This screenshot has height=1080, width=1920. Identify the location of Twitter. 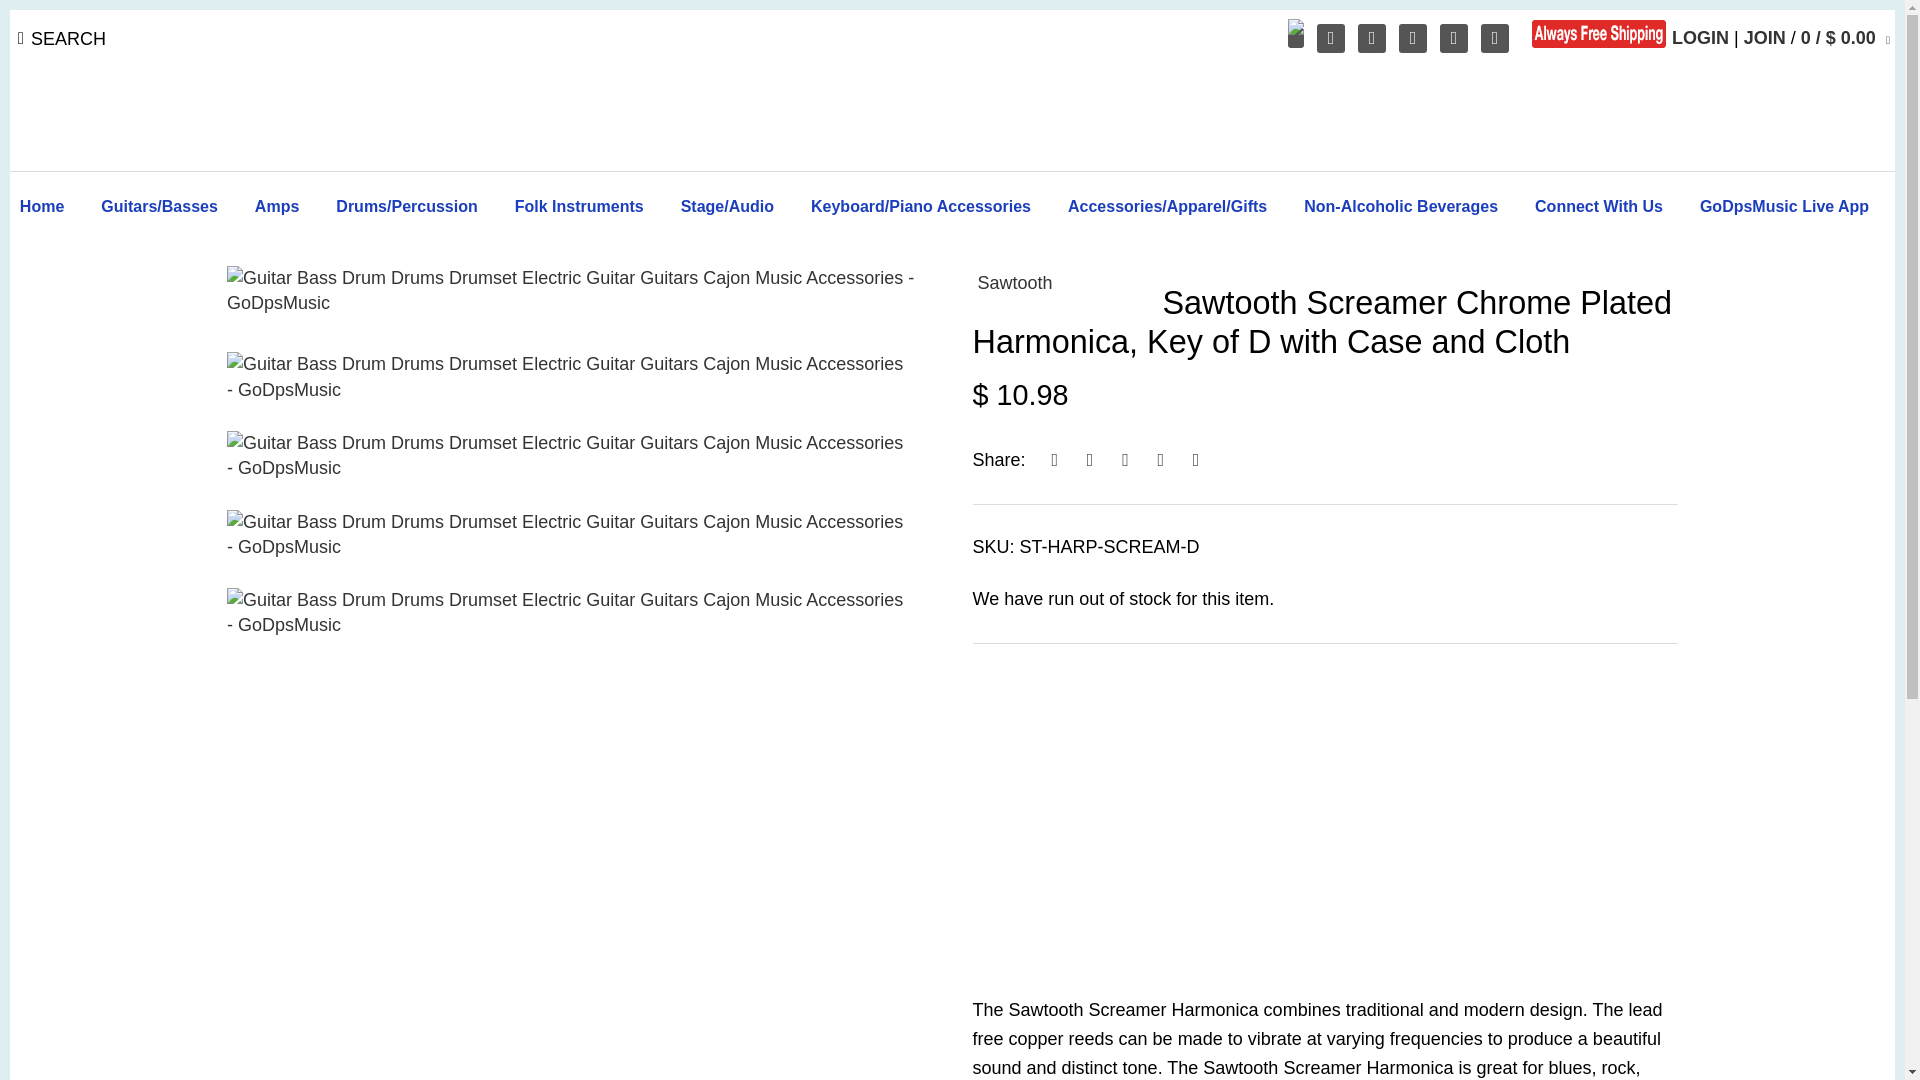
(1414, 38).